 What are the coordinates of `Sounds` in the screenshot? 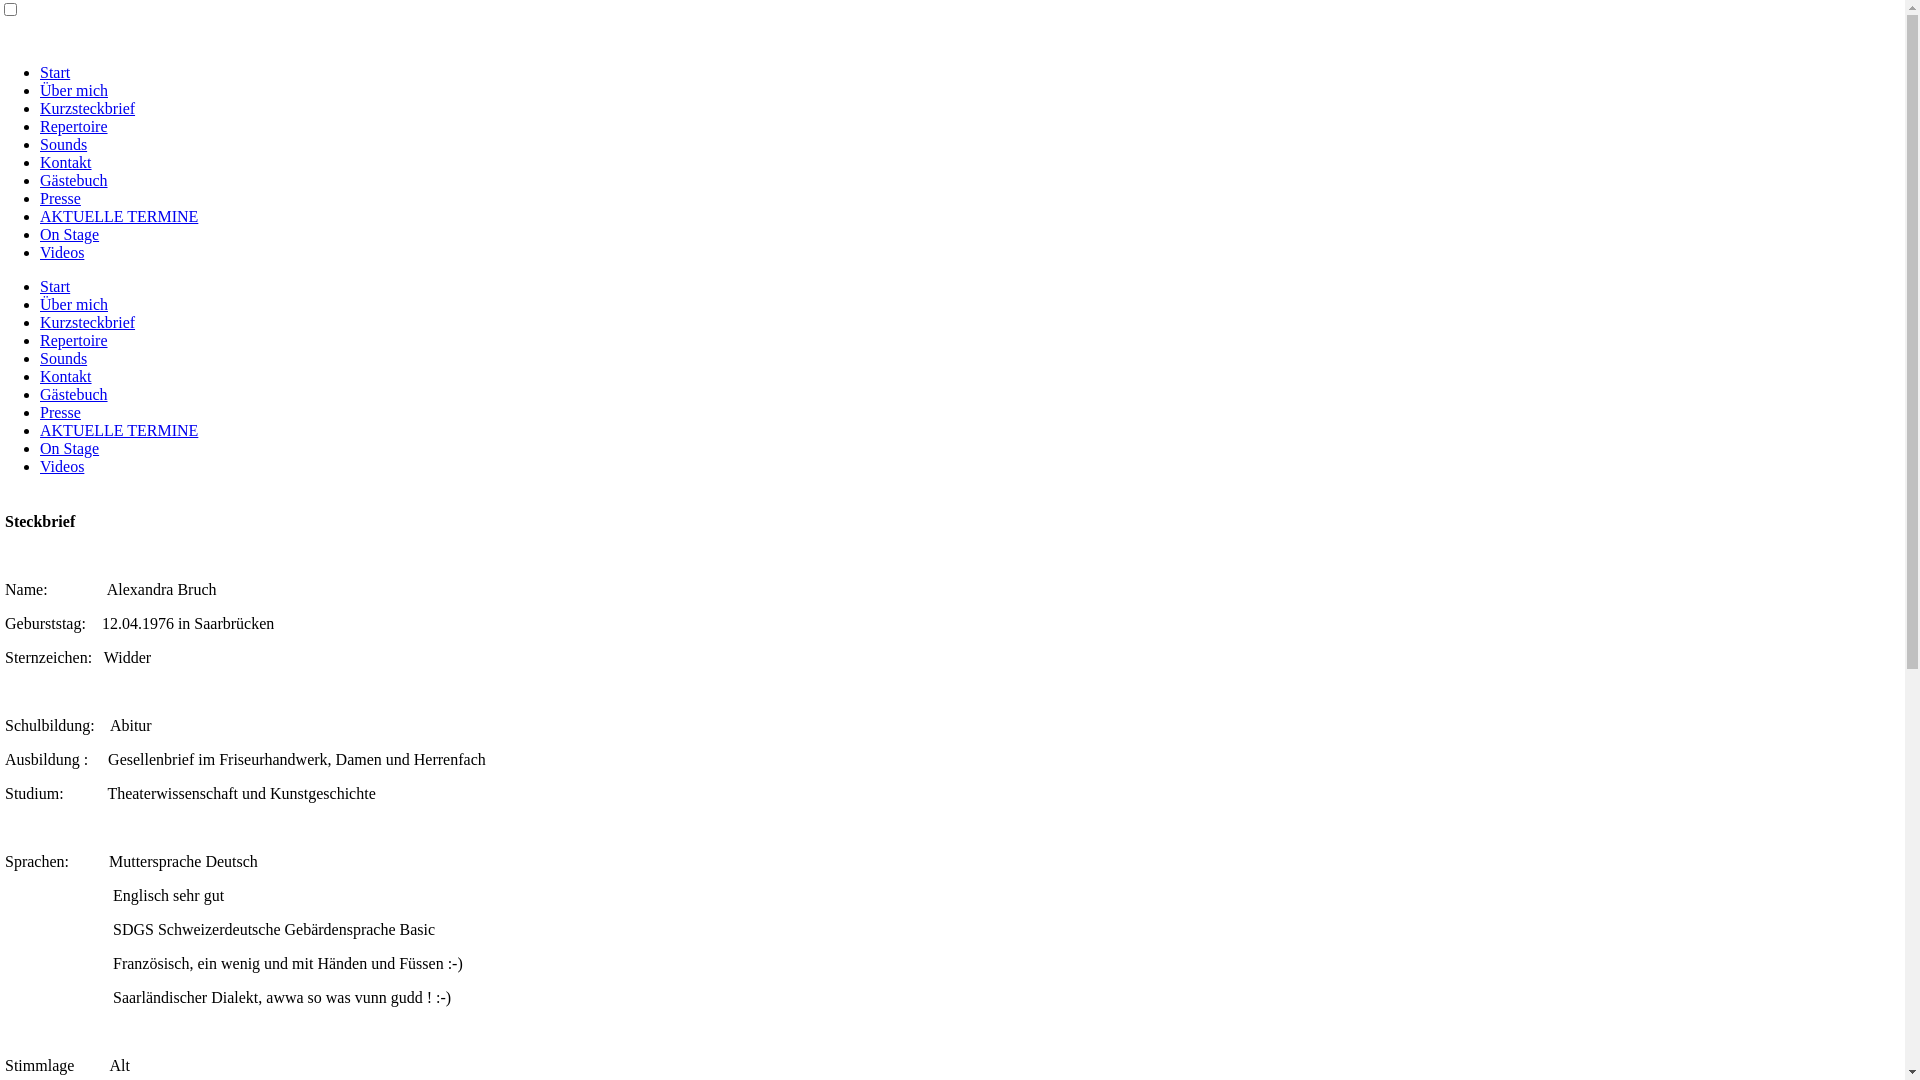 It's located at (64, 358).